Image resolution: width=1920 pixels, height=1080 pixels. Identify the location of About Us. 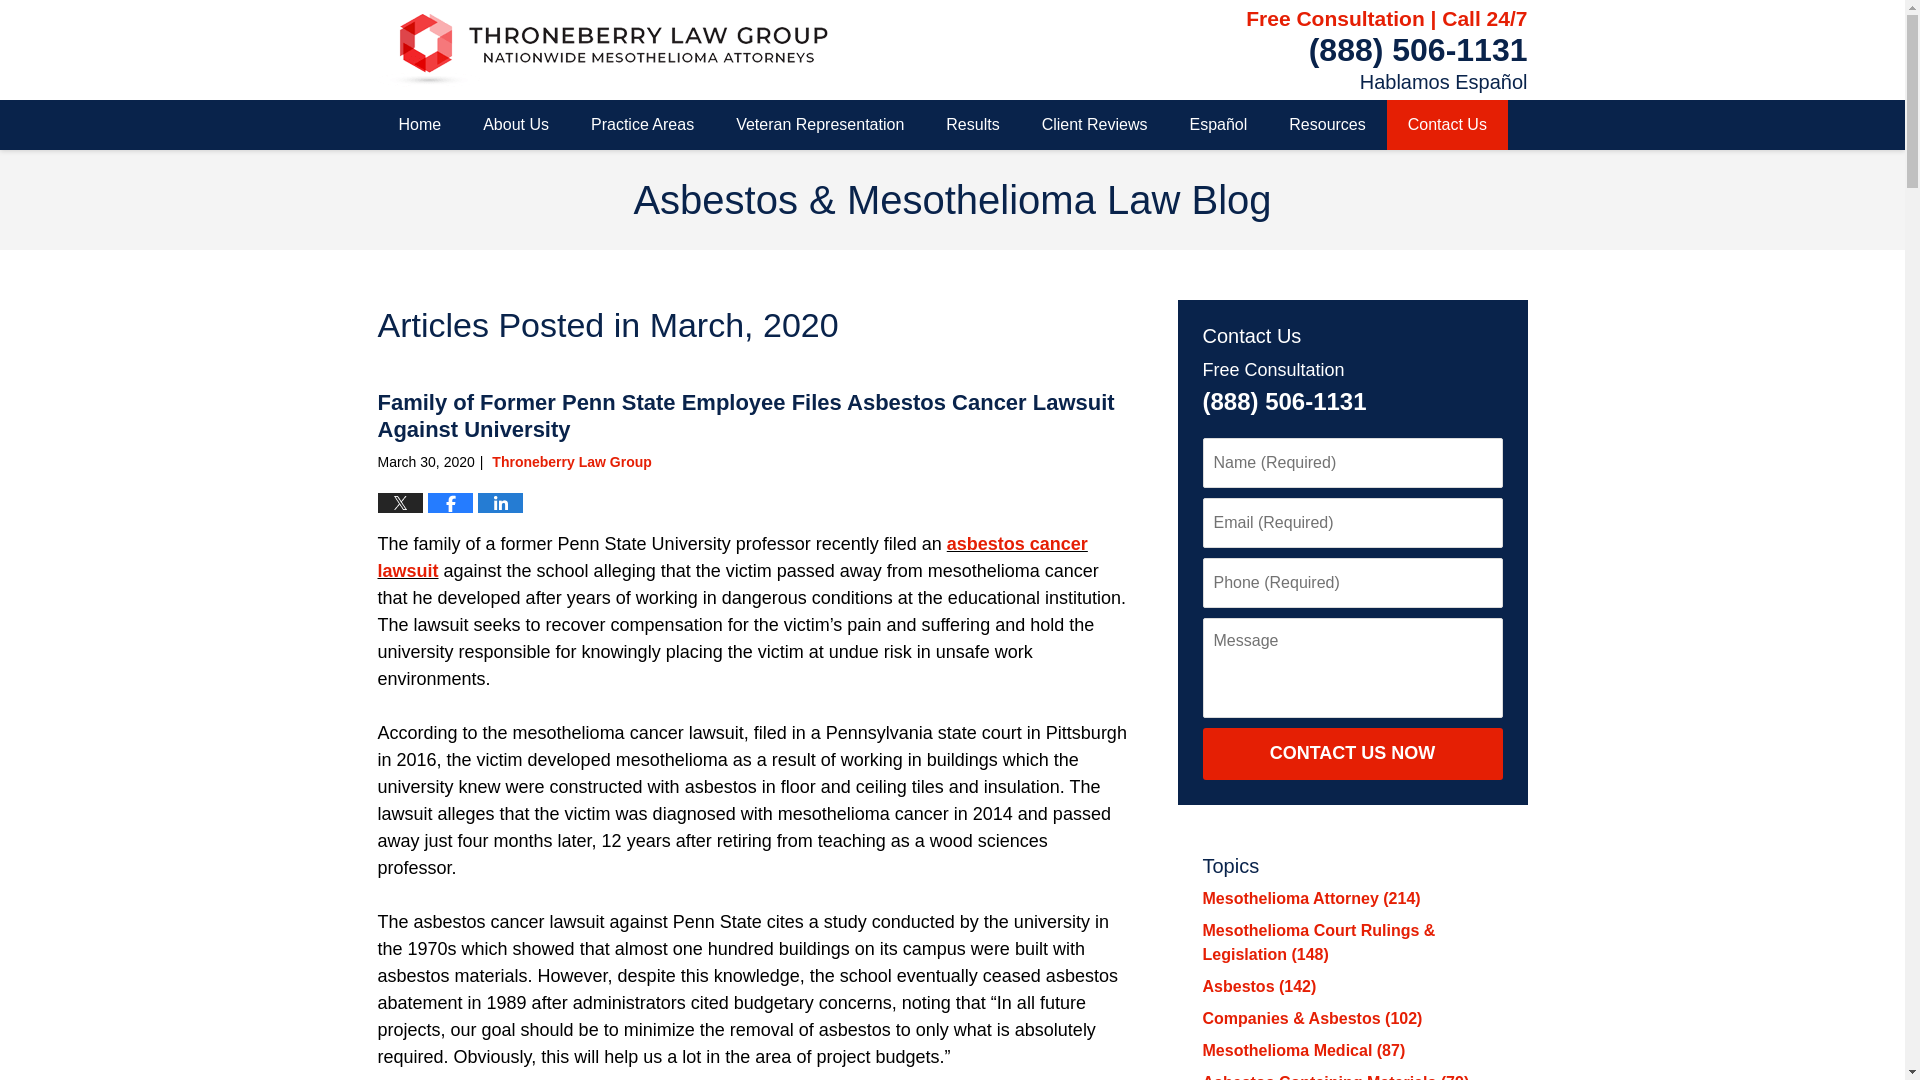
(516, 125).